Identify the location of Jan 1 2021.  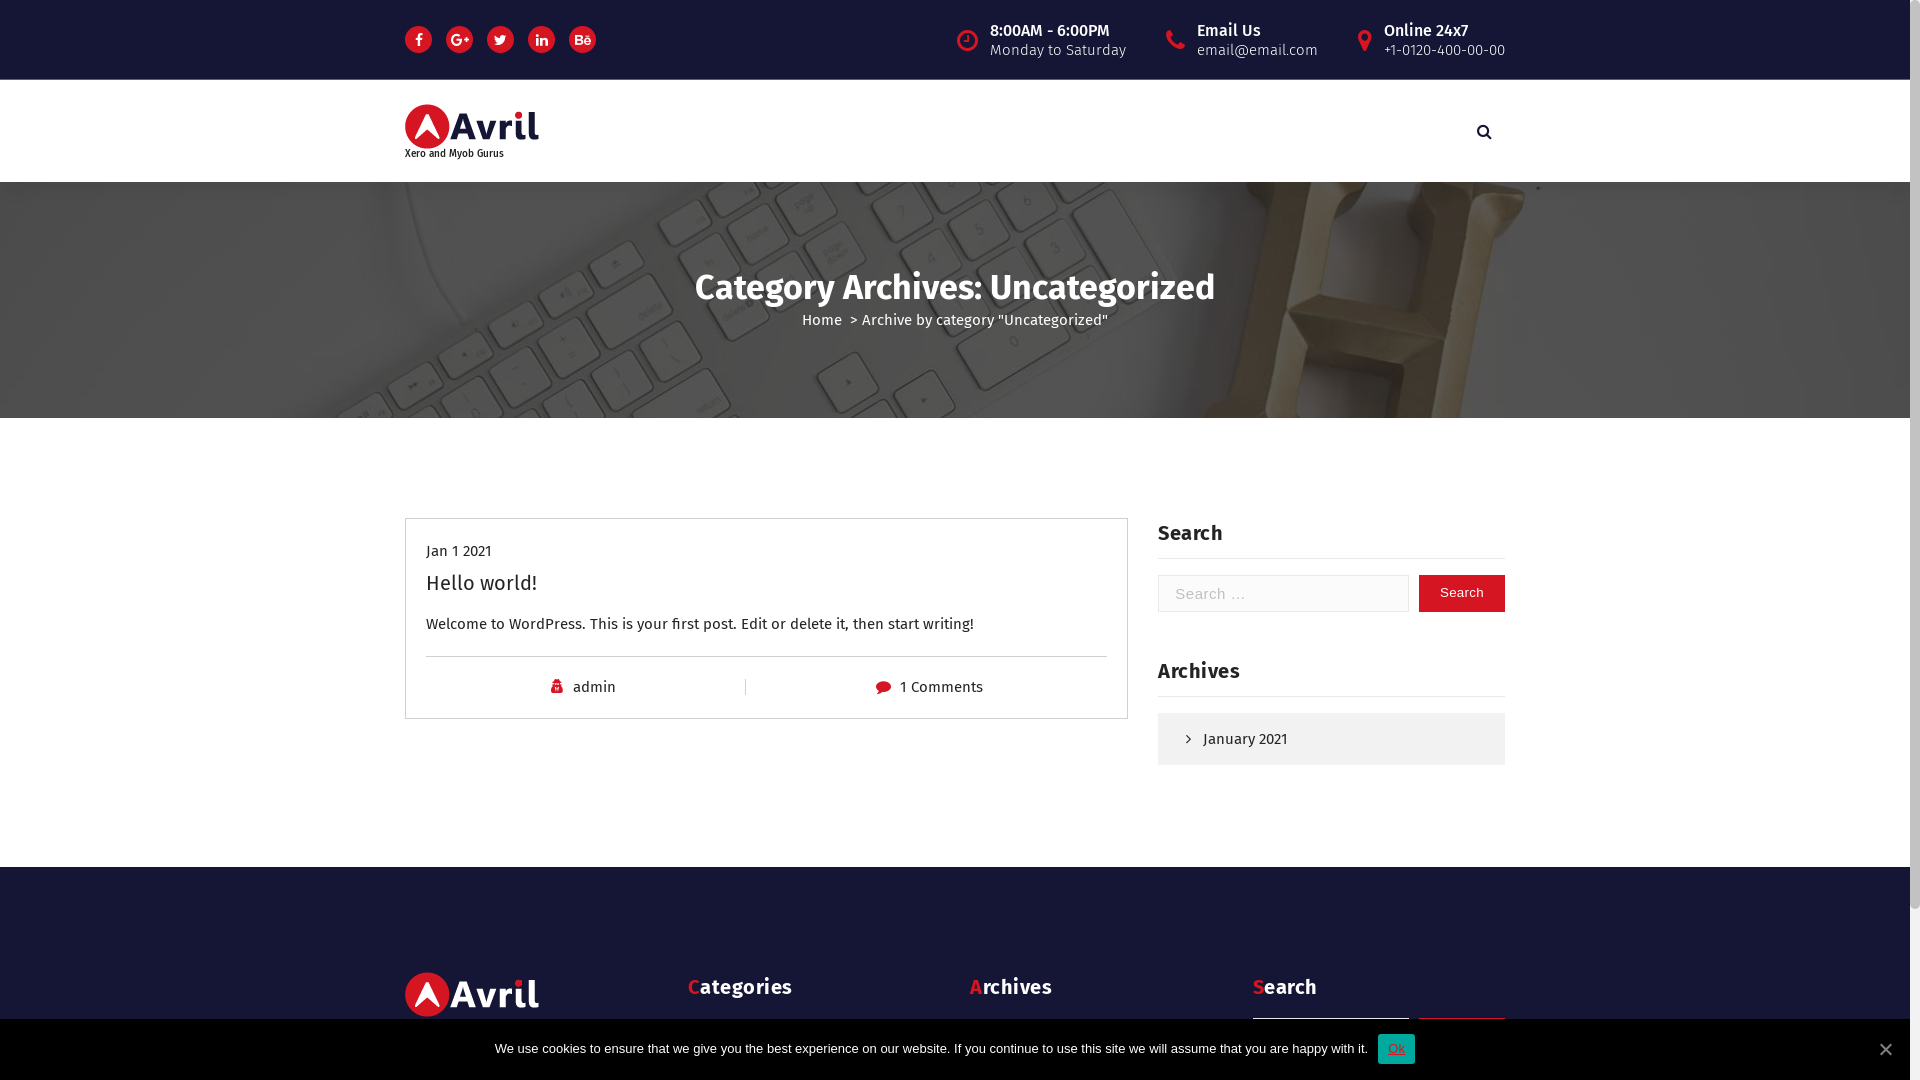
(458, 551).